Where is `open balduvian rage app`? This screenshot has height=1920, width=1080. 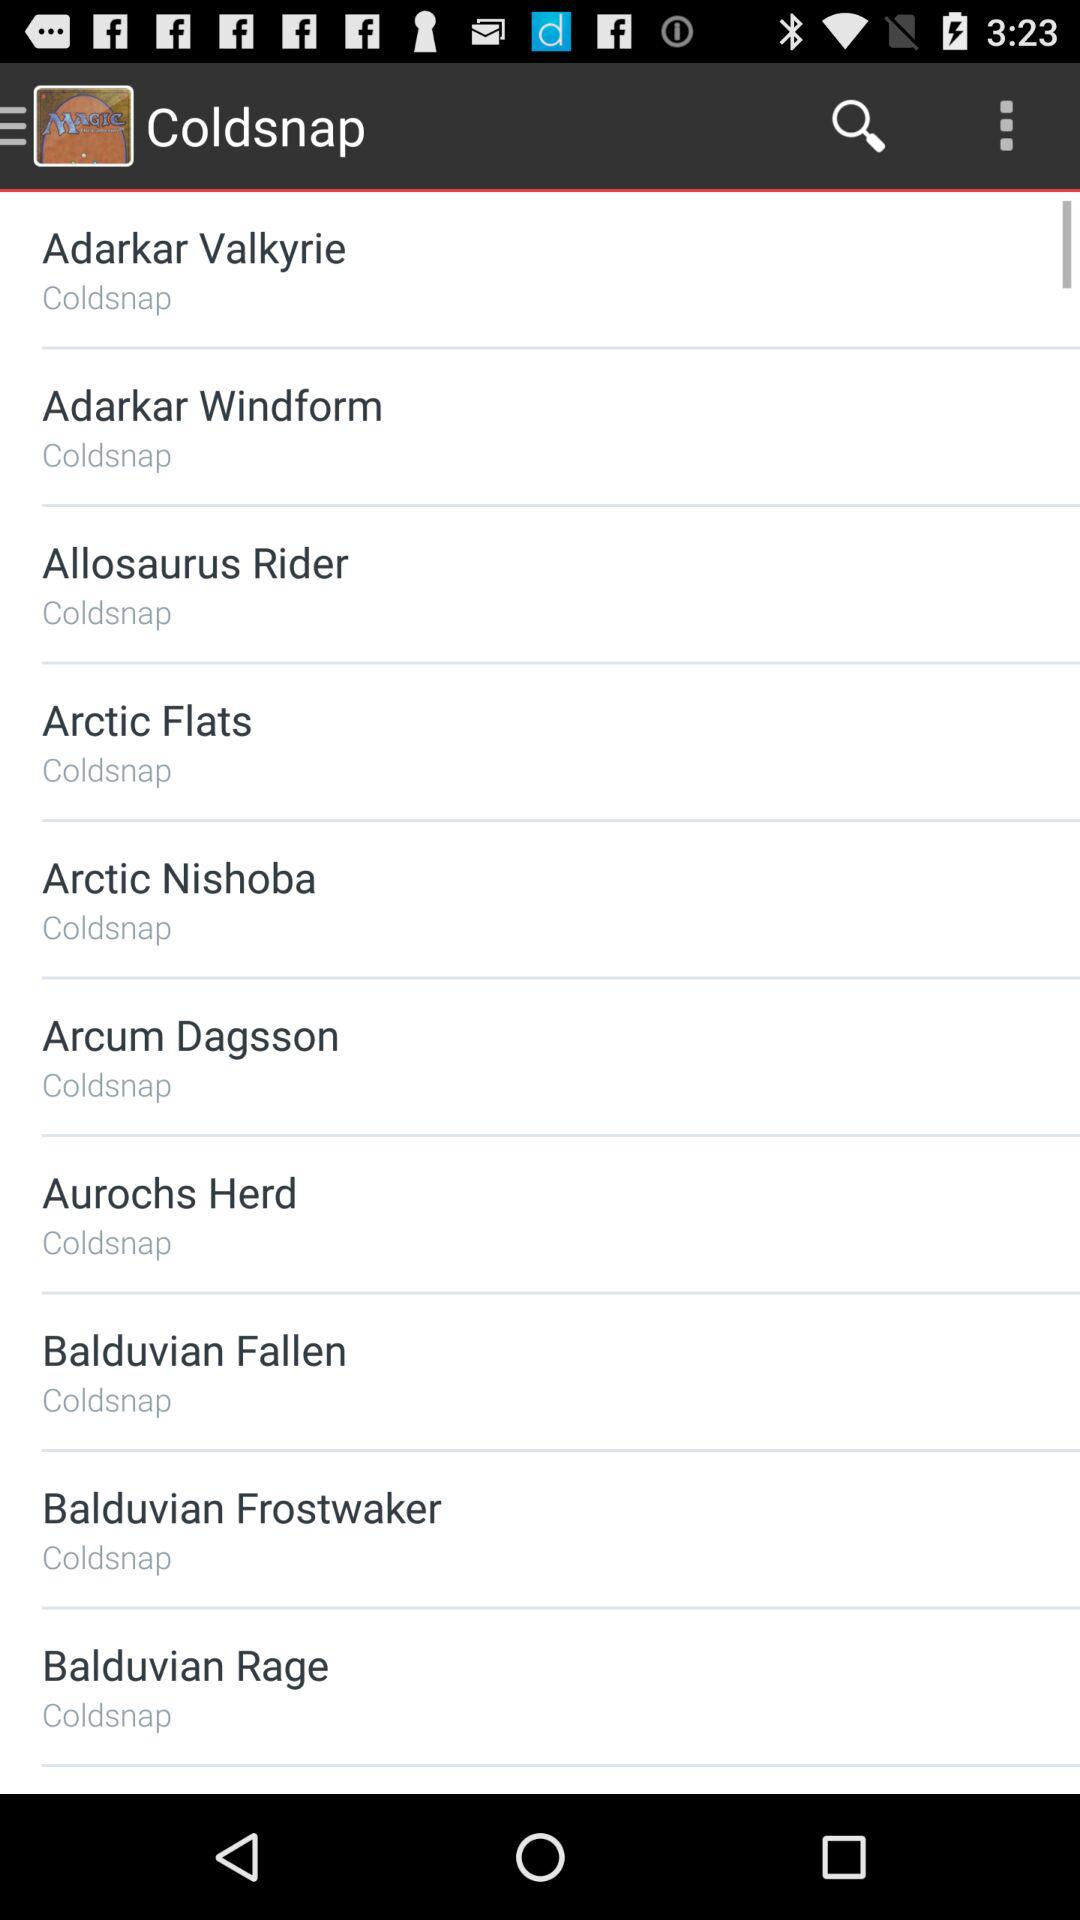 open balduvian rage app is located at coordinates (508, 1664).